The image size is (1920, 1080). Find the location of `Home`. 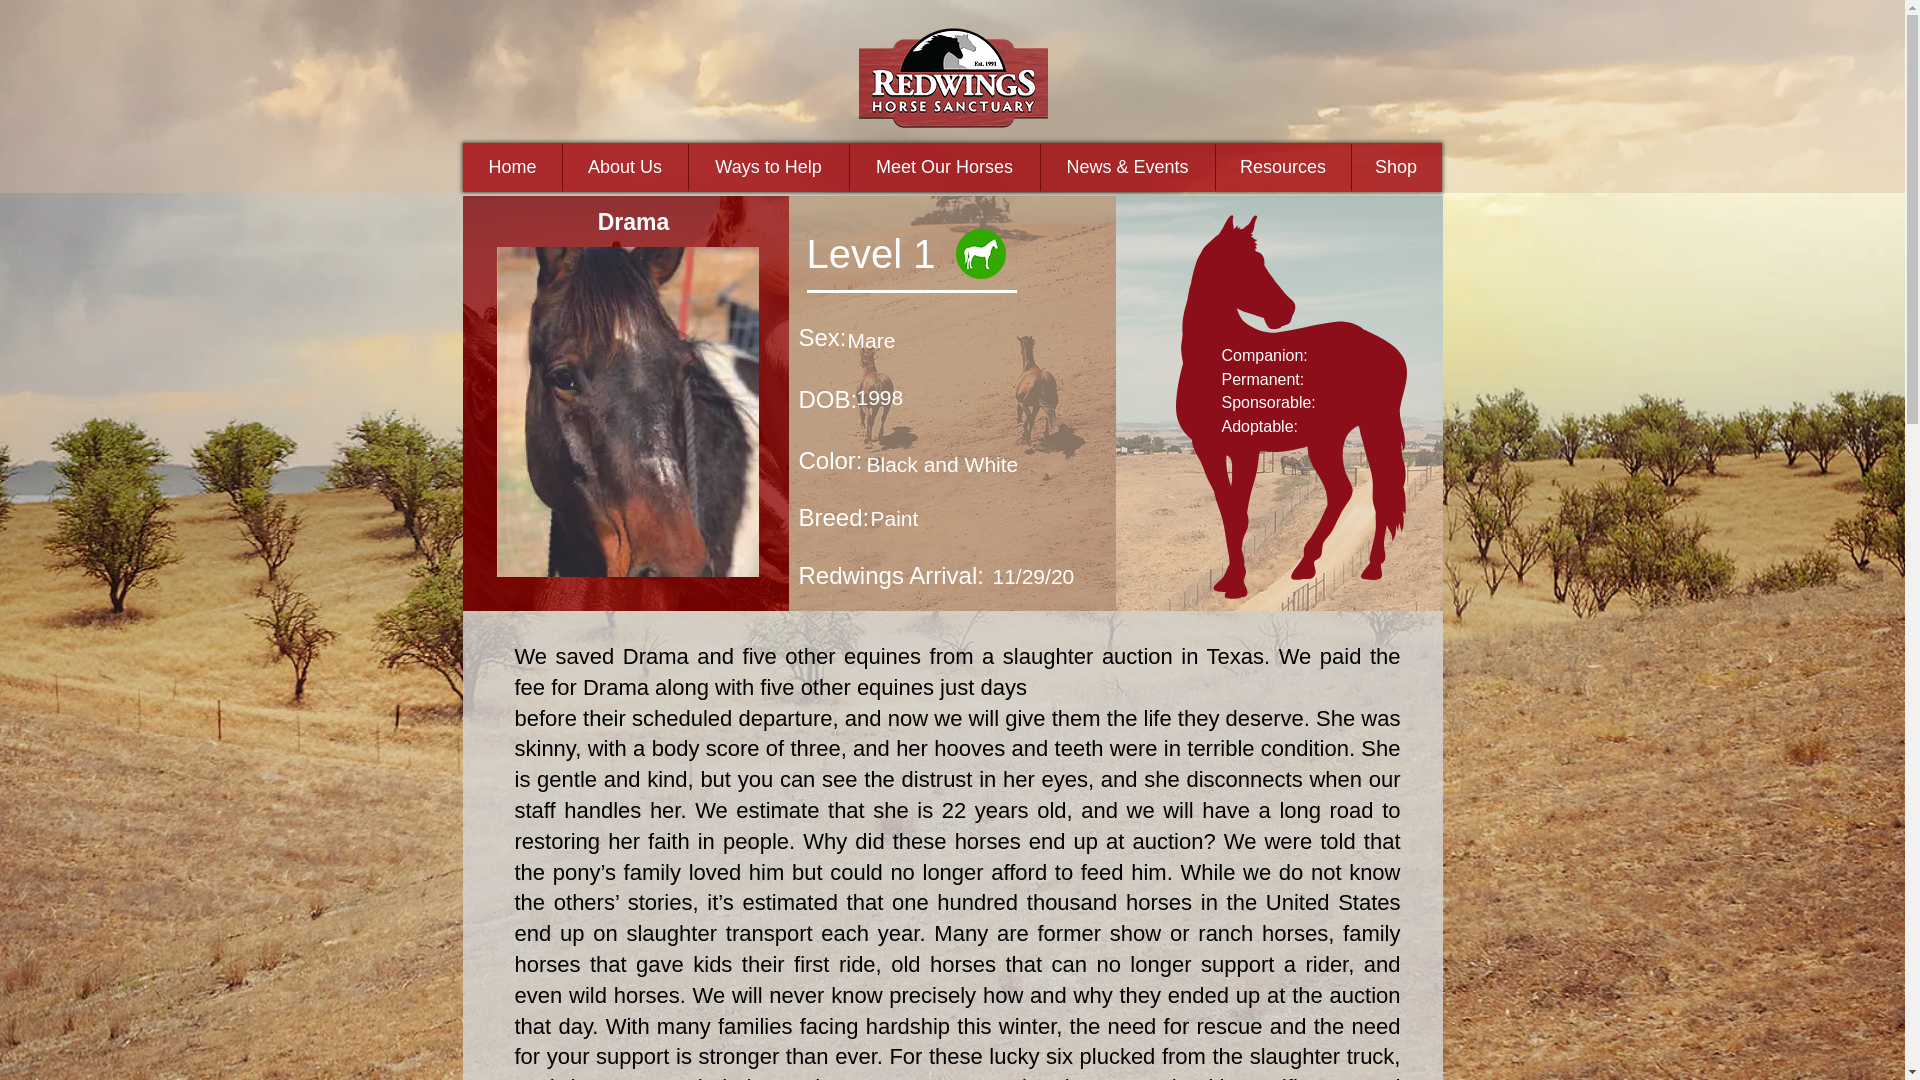

Home is located at coordinates (513, 167).